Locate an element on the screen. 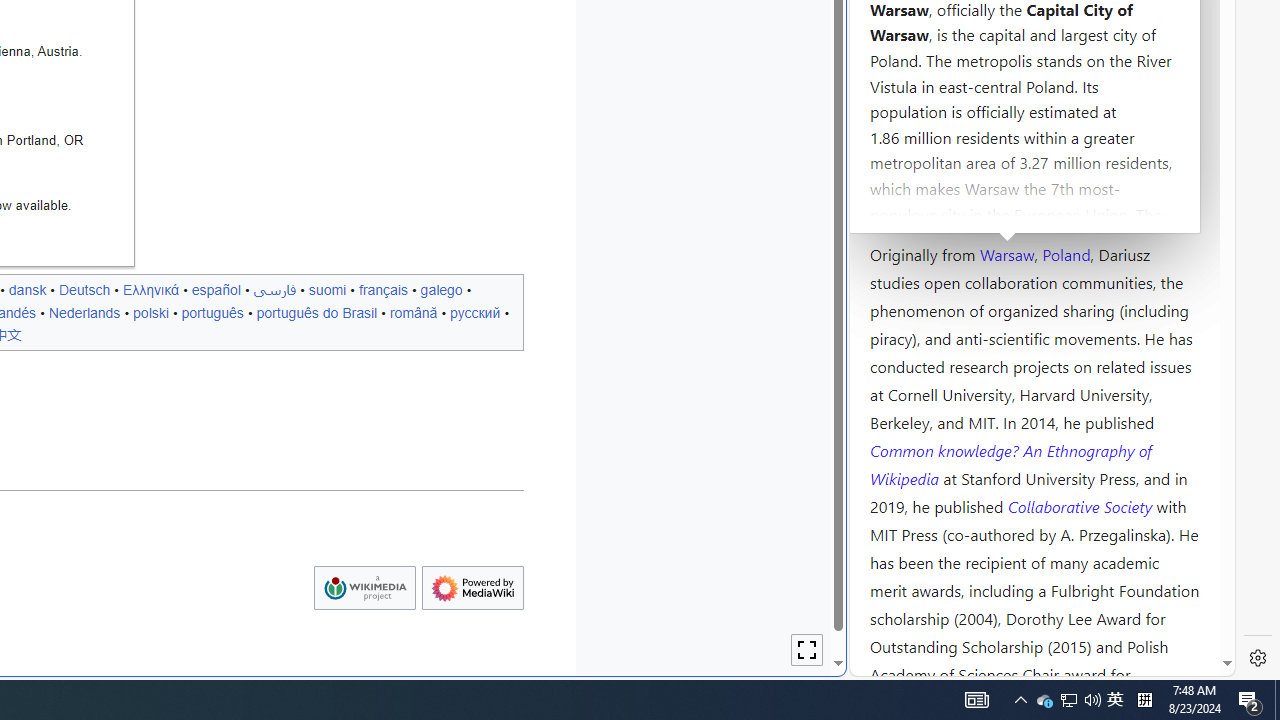 The image size is (1280, 720). galego is located at coordinates (441, 289).